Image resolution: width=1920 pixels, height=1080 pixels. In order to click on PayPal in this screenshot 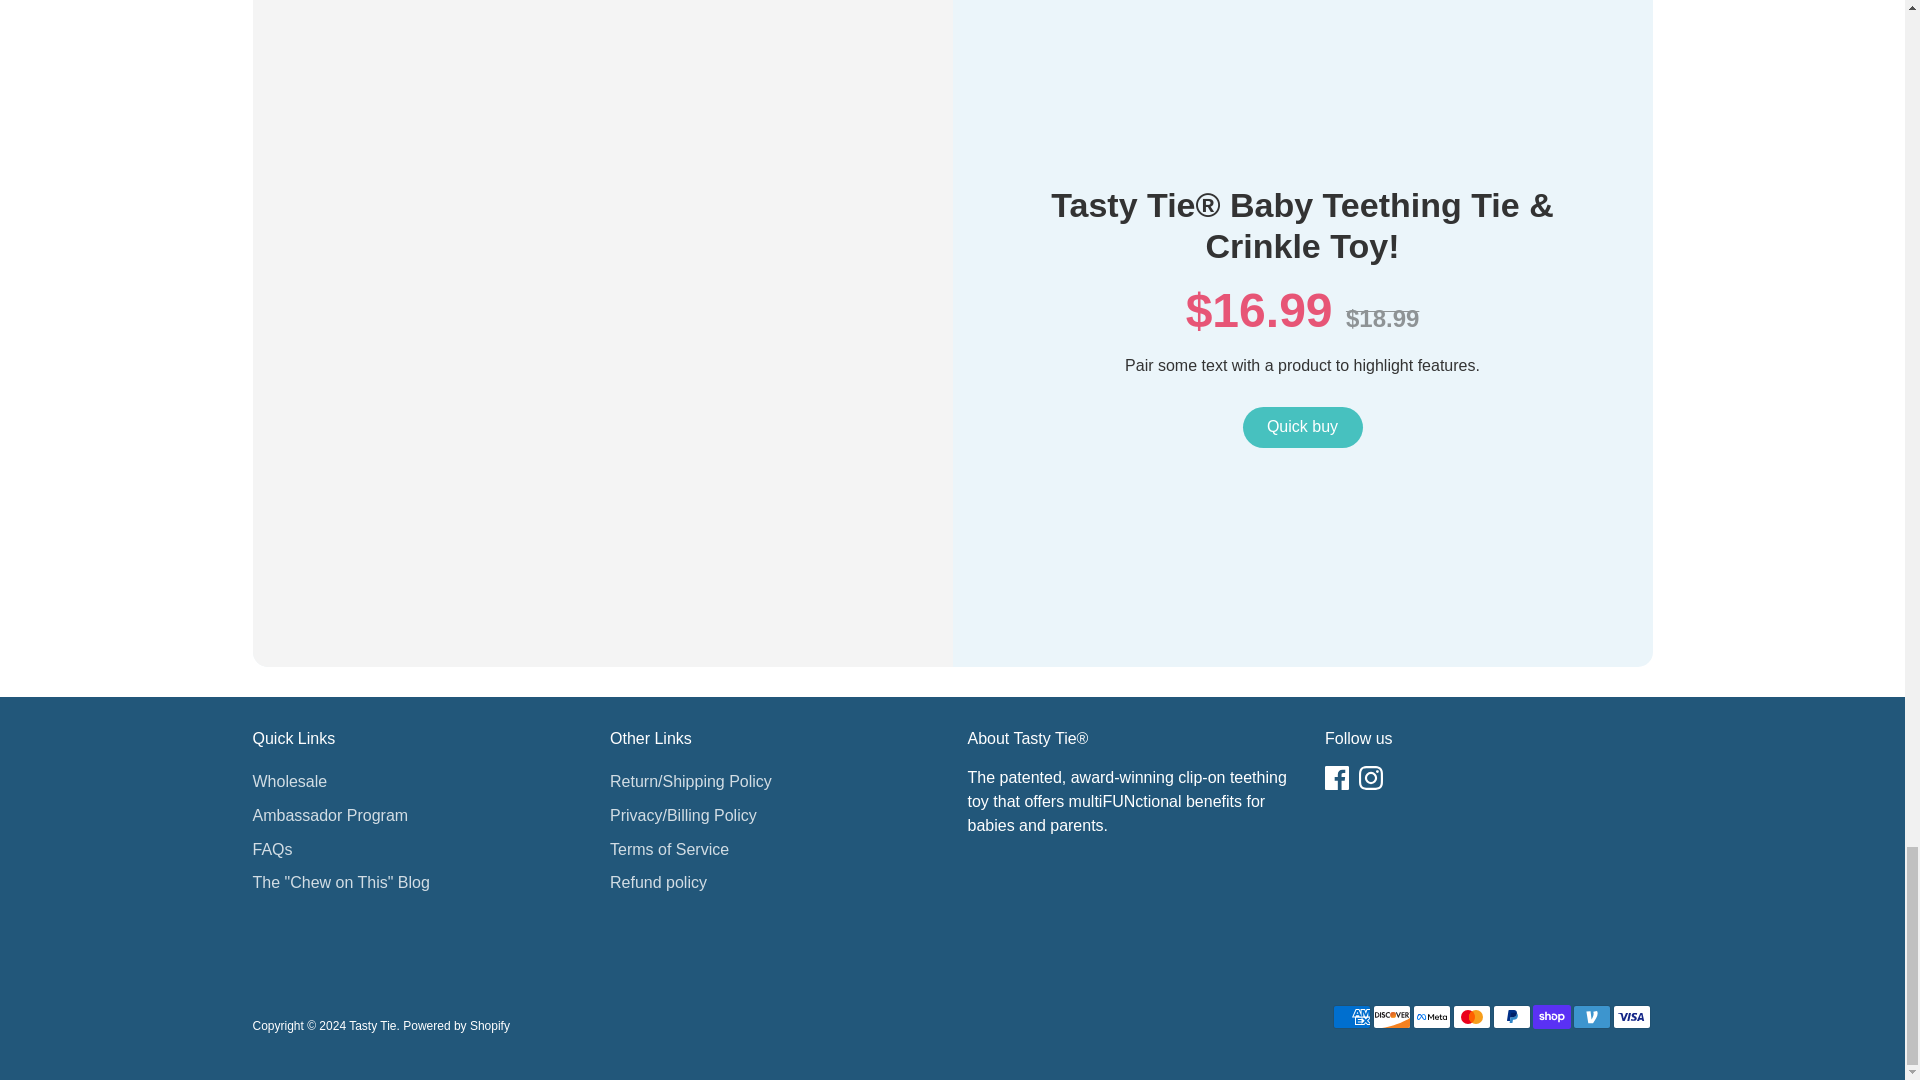, I will do `click(1510, 1017)`.